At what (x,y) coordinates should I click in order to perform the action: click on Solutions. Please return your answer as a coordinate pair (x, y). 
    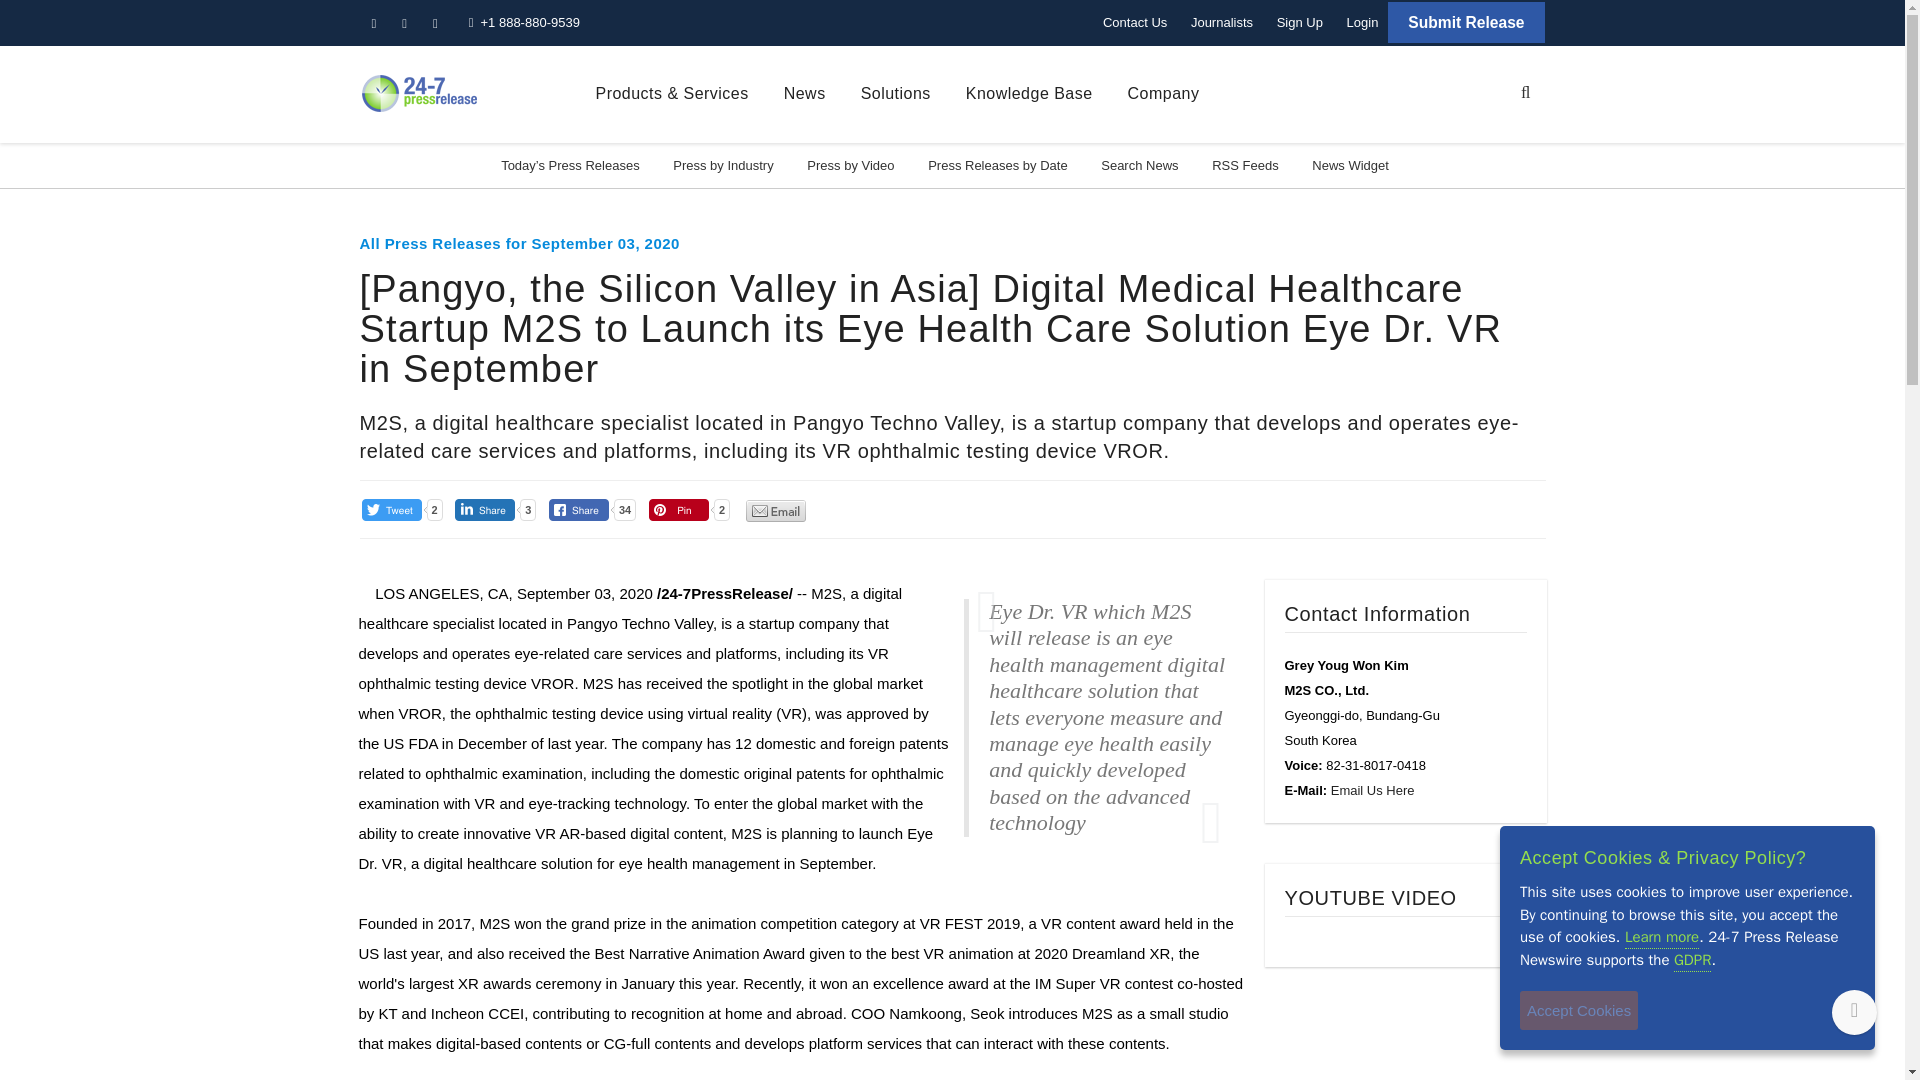
    Looking at the image, I should click on (896, 94).